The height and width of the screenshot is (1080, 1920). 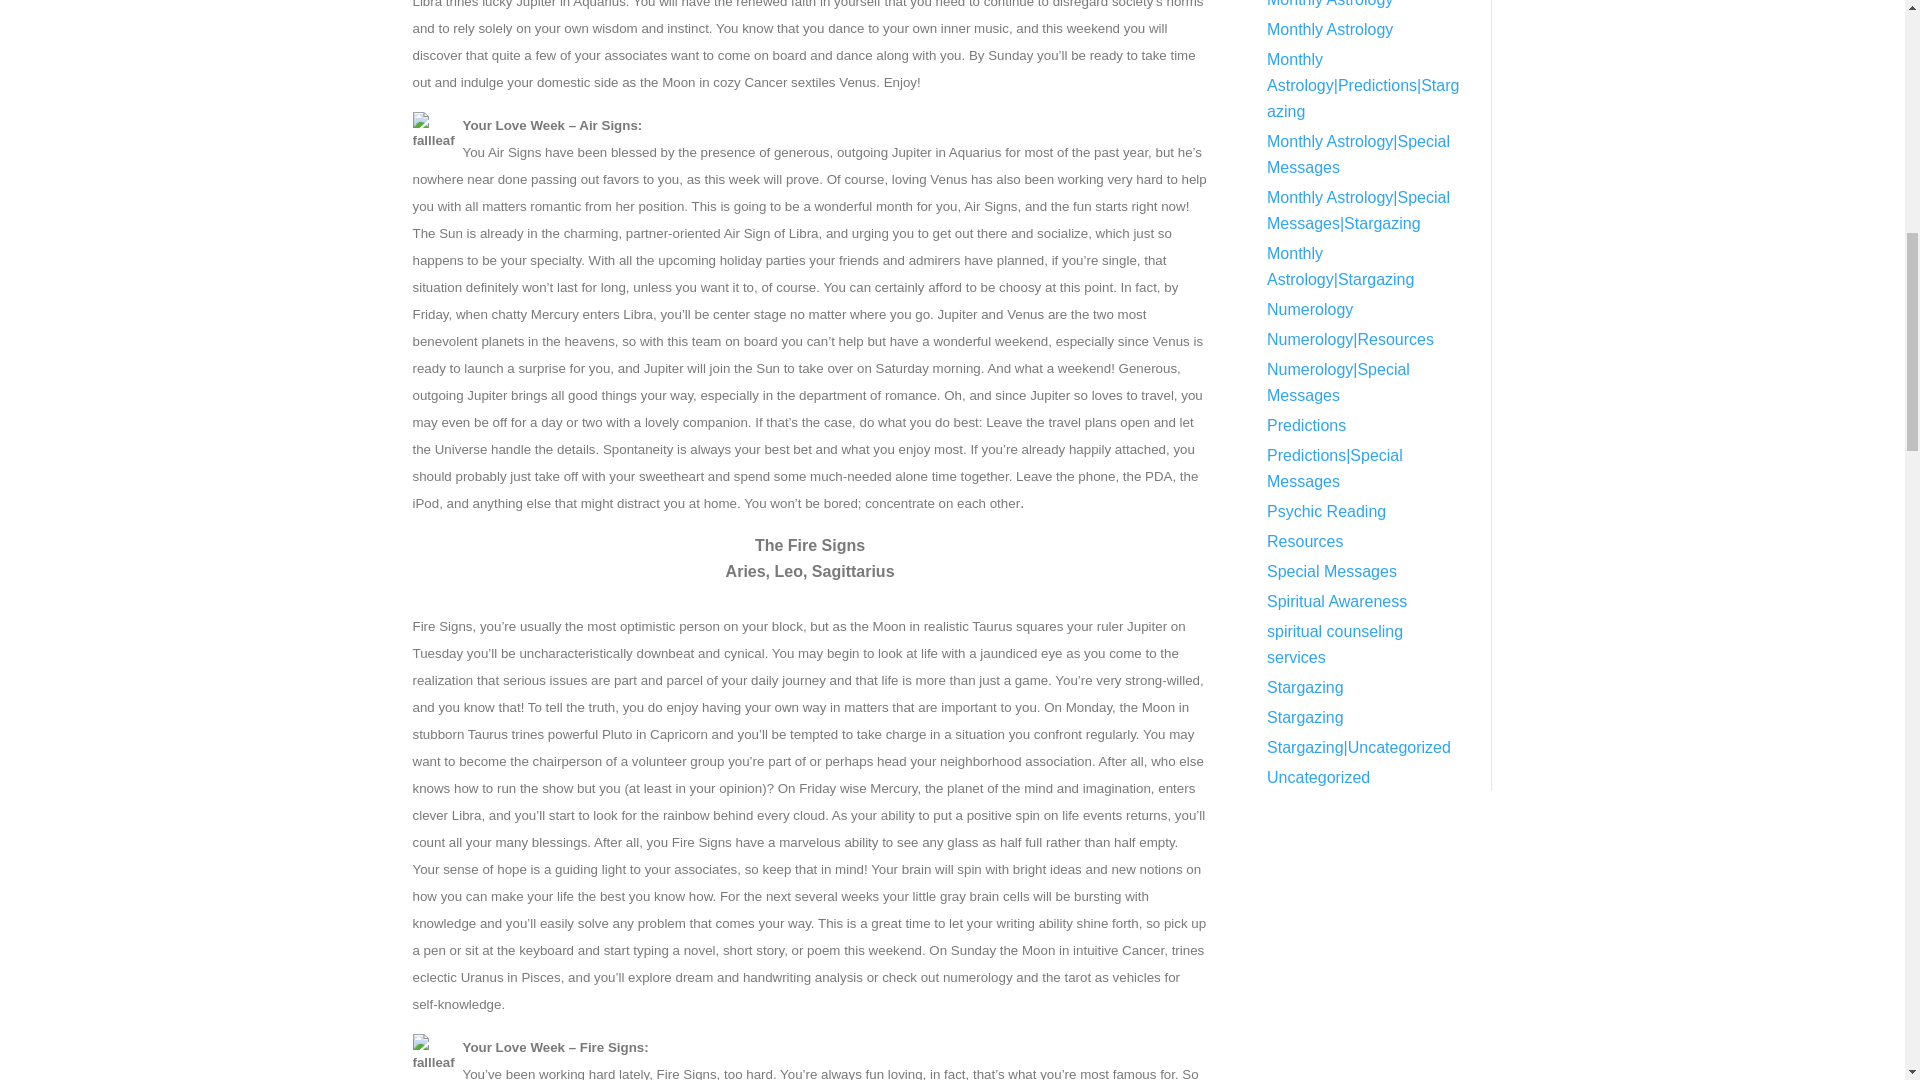 I want to click on Monthly Astrology, so click(x=1330, y=34).